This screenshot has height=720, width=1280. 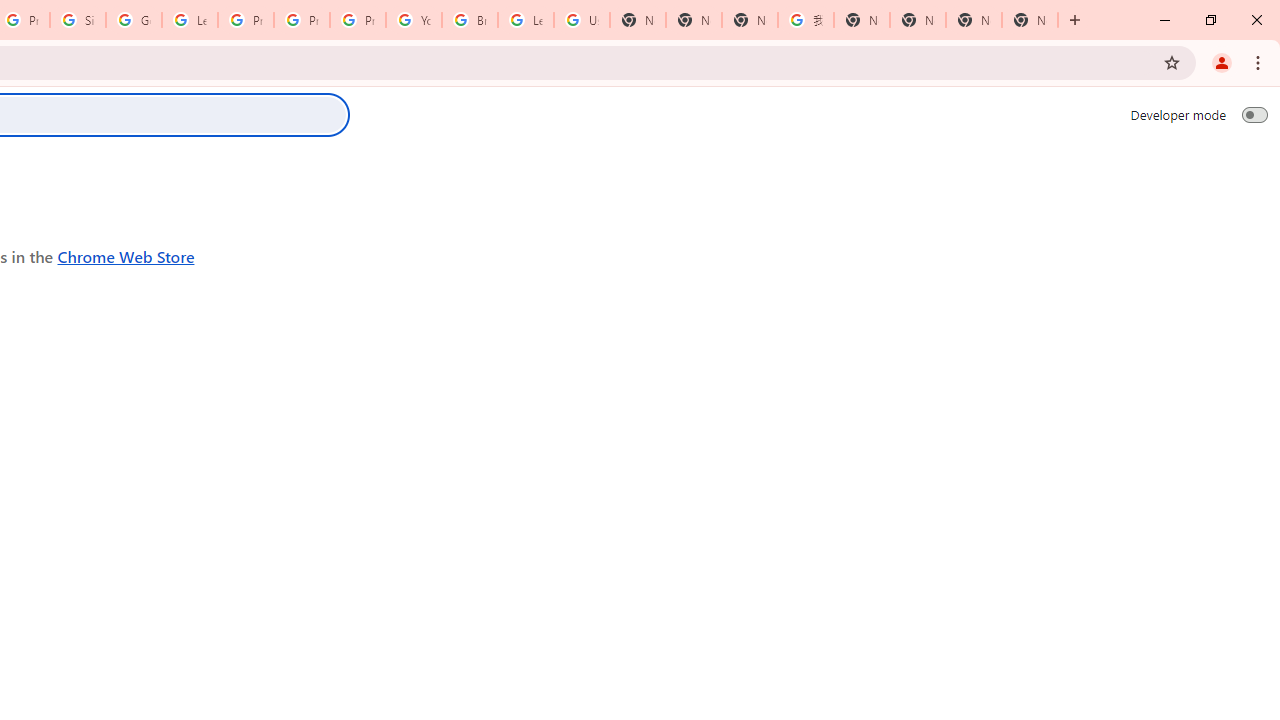 What do you see at coordinates (1030, 20) in the screenshot?
I see `New Tab` at bounding box center [1030, 20].